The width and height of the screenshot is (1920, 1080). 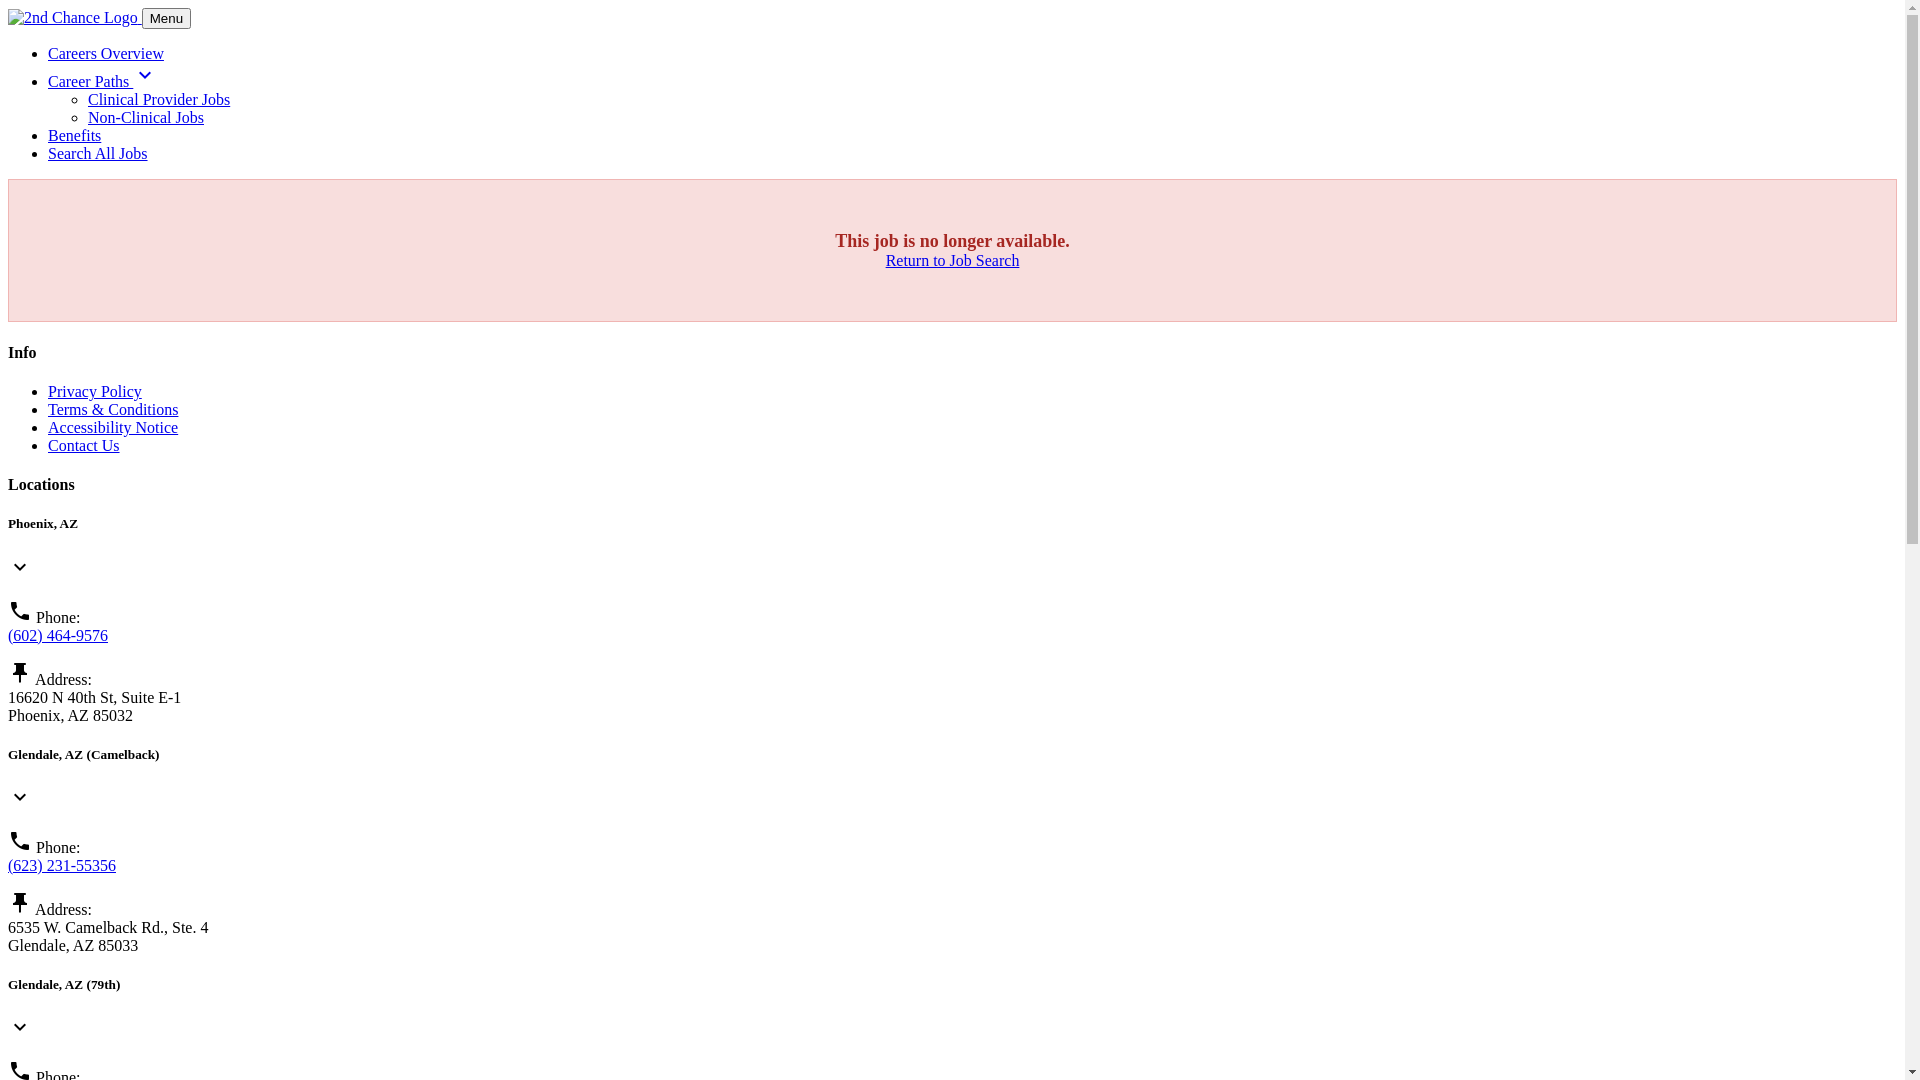 What do you see at coordinates (113, 410) in the screenshot?
I see `Terms & Conditions` at bounding box center [113, 410].